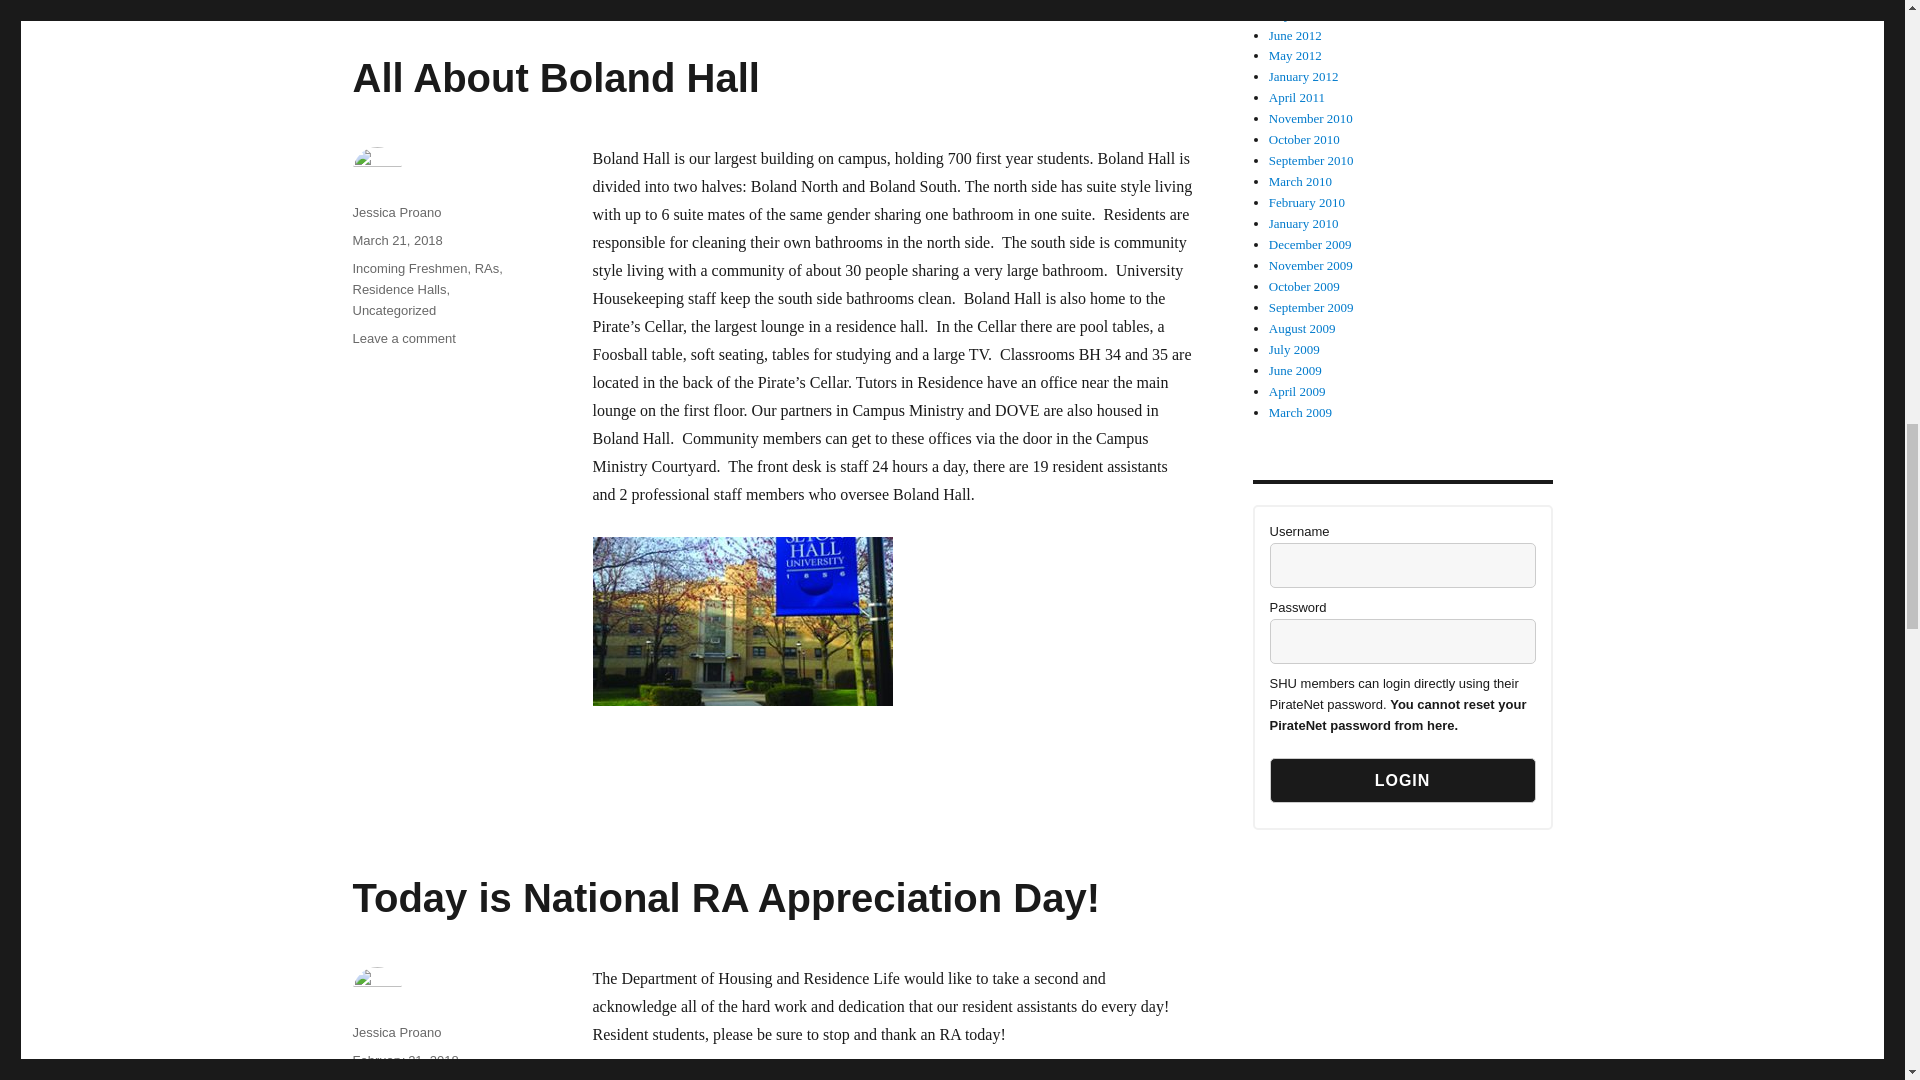  I want to click on Today is National RA Appreciation Day!, so click(398, 289).